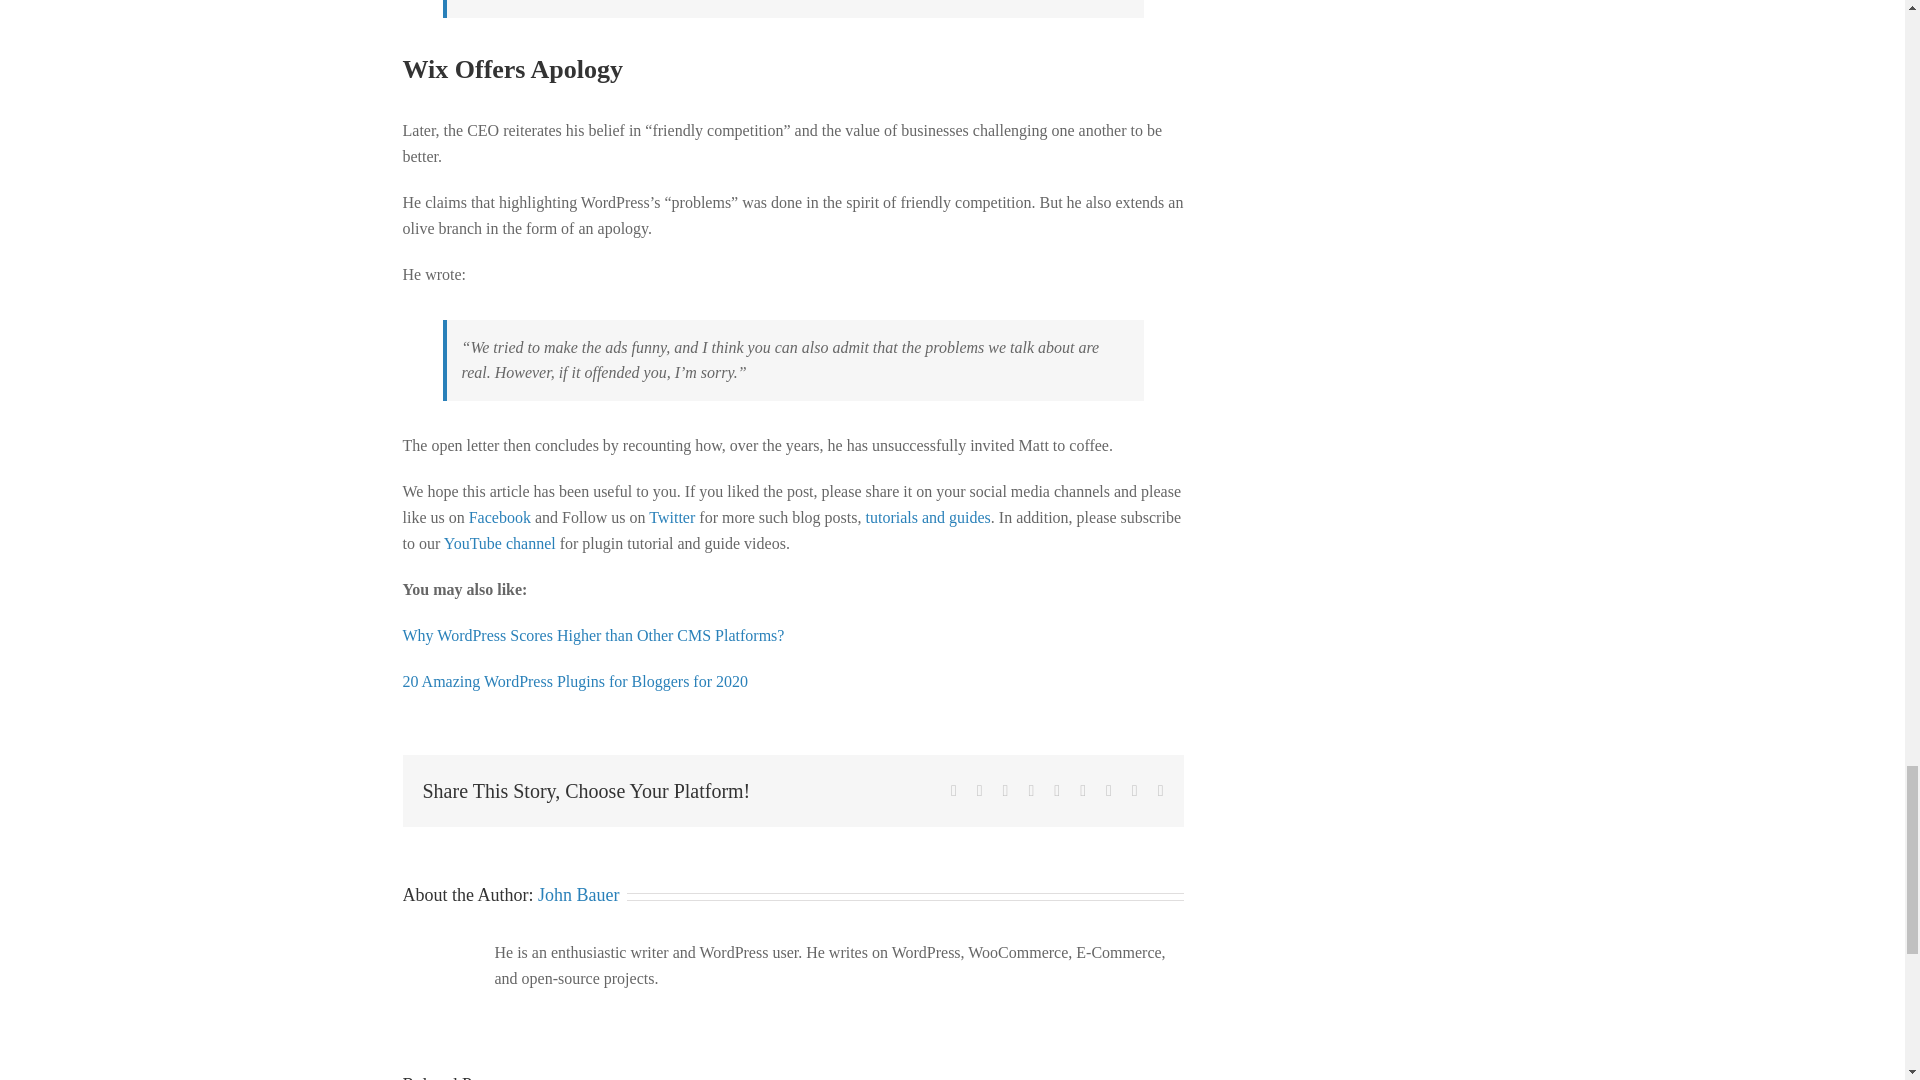  I want to click on YouTube channel, so click(500, 542).